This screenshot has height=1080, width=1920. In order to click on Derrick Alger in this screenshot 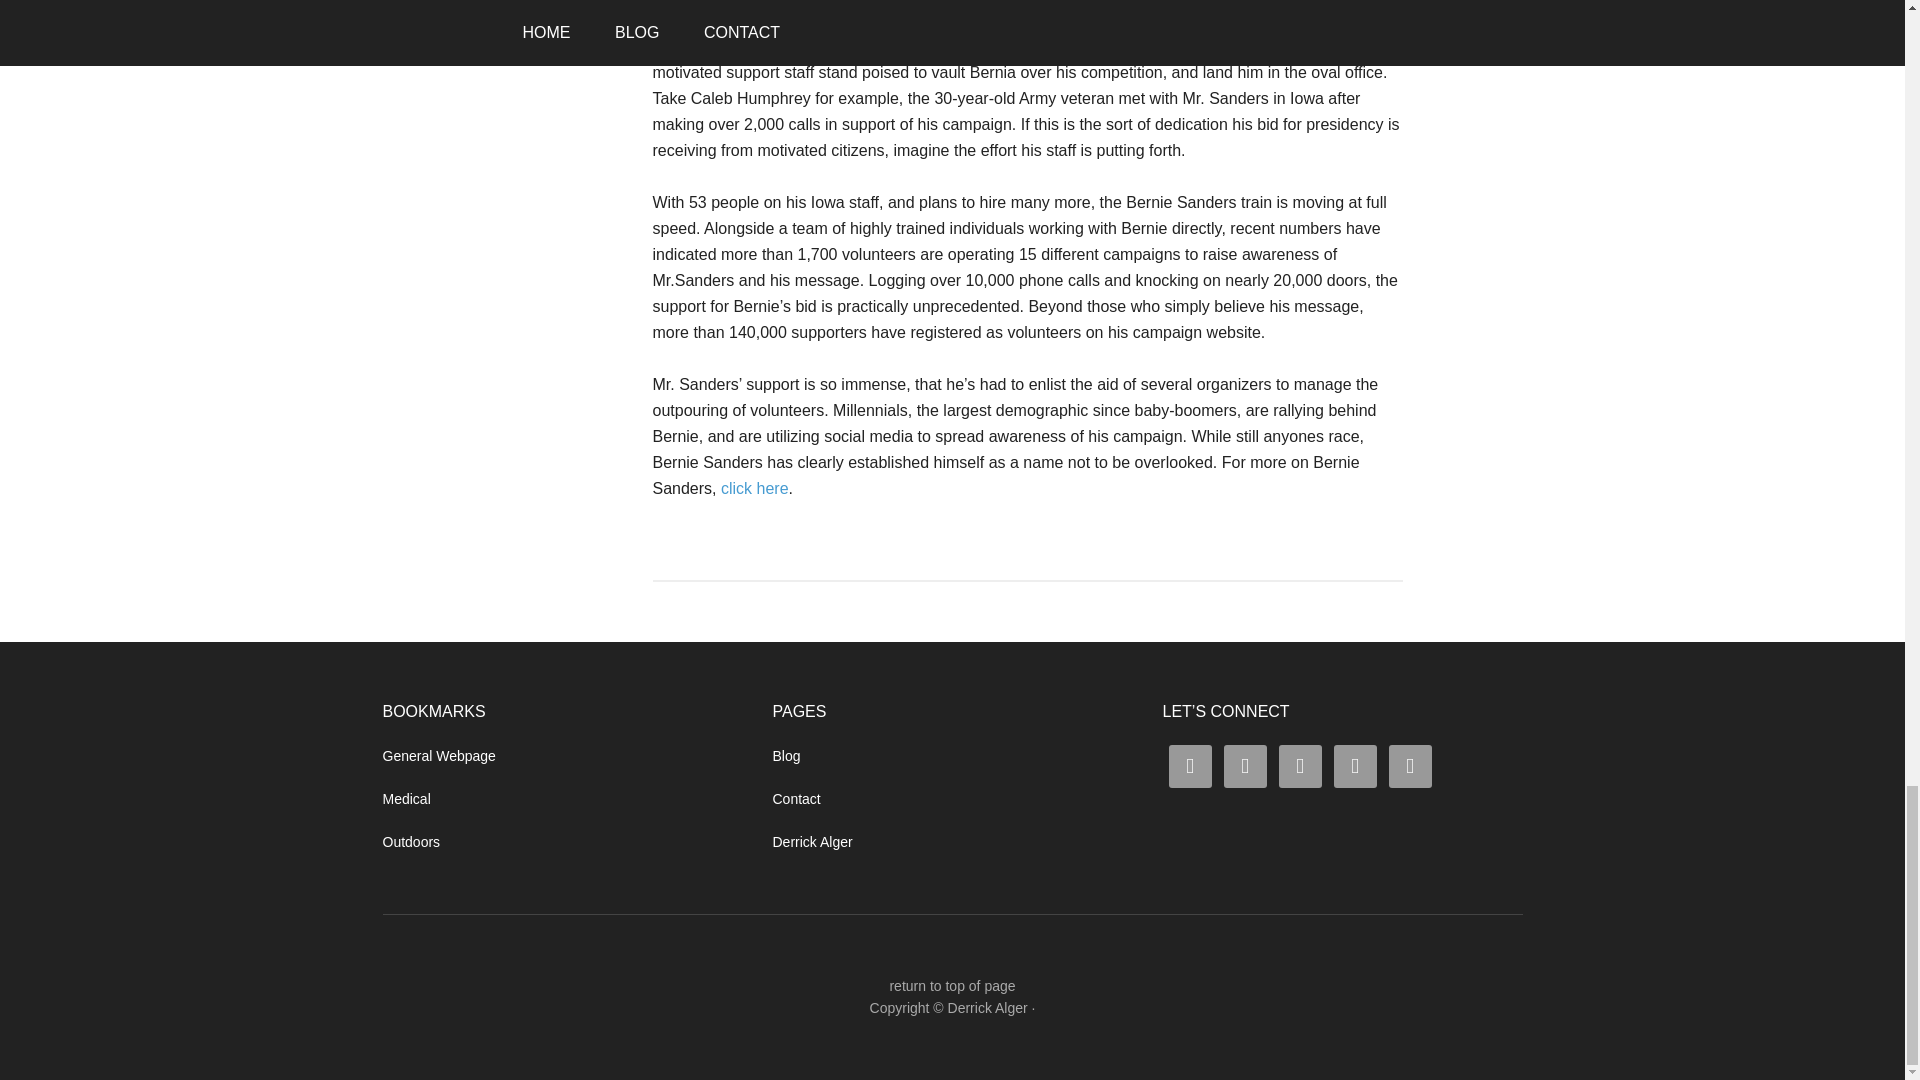, I will do `click(988, 1008)`.